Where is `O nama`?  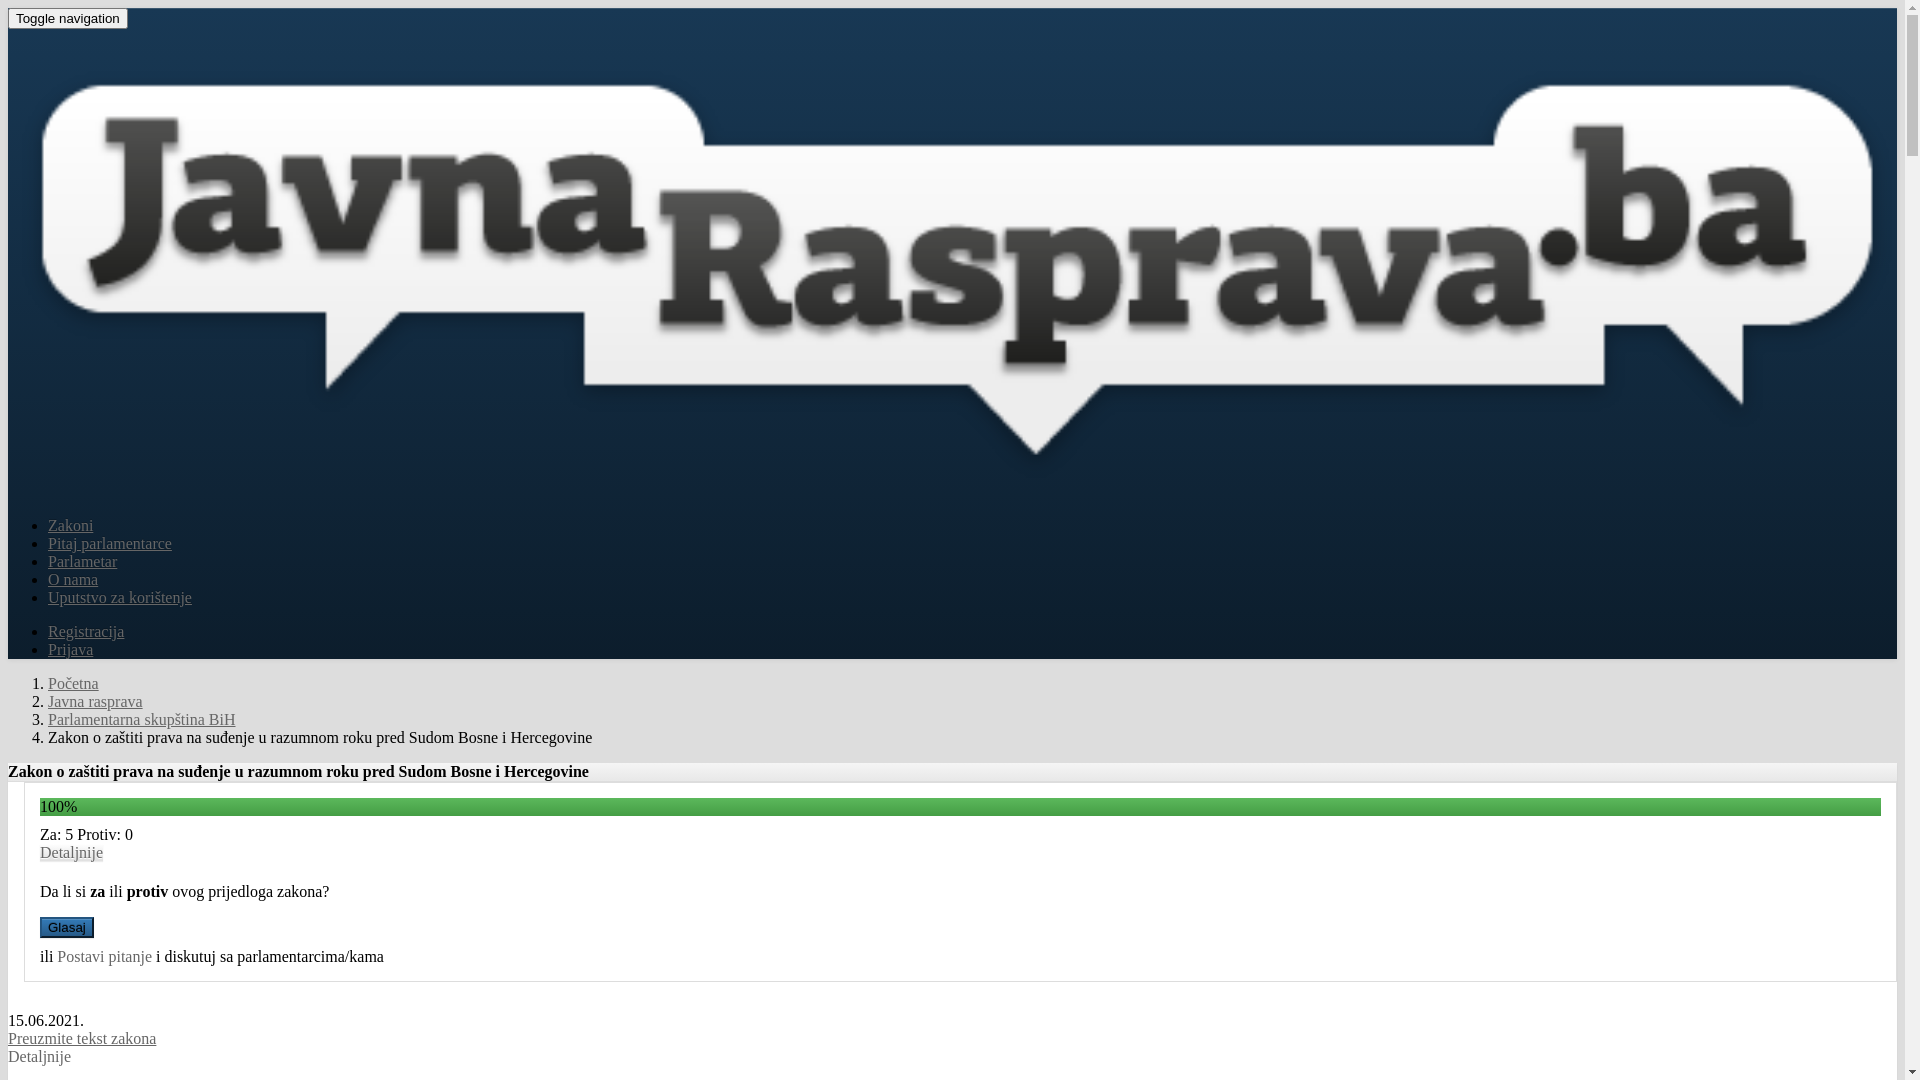 O nama is located at coordinates (73, 580).